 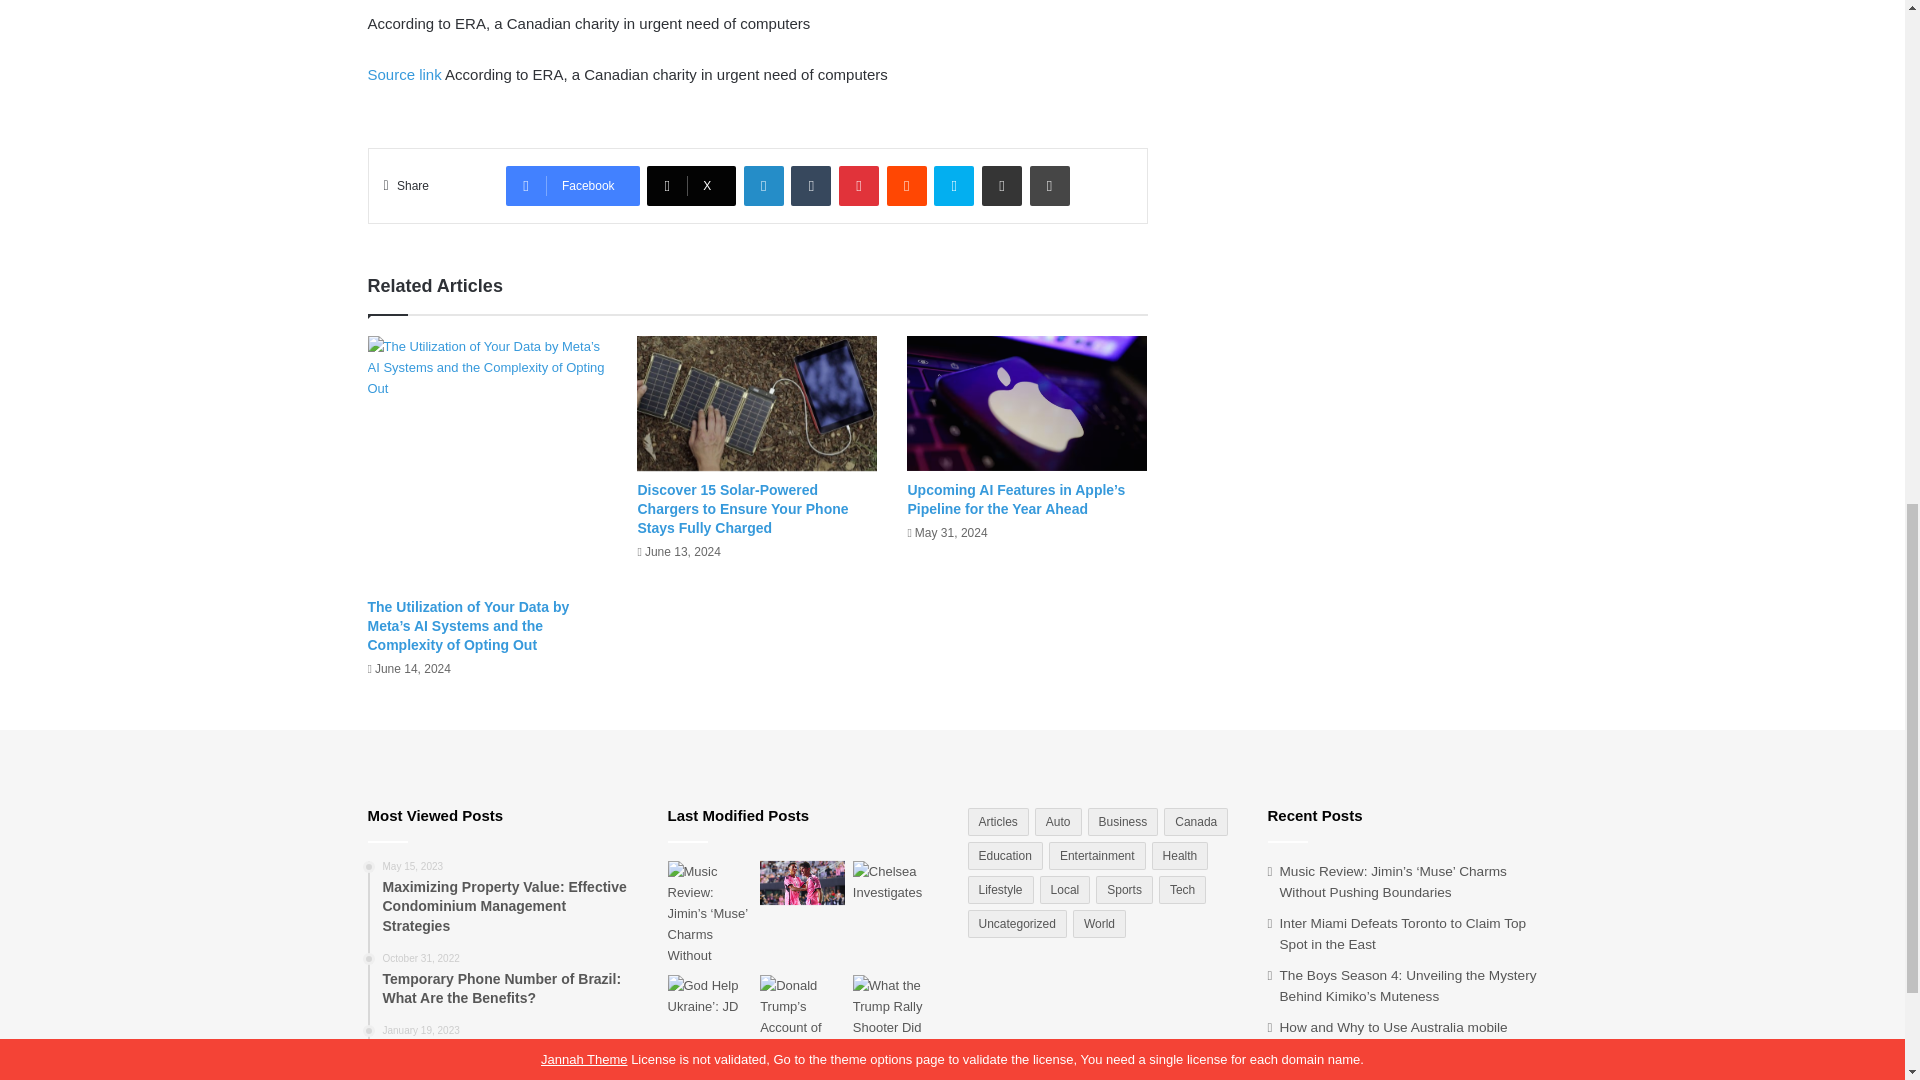 I want to click on LinkedIn, so click(x=764, y=186).